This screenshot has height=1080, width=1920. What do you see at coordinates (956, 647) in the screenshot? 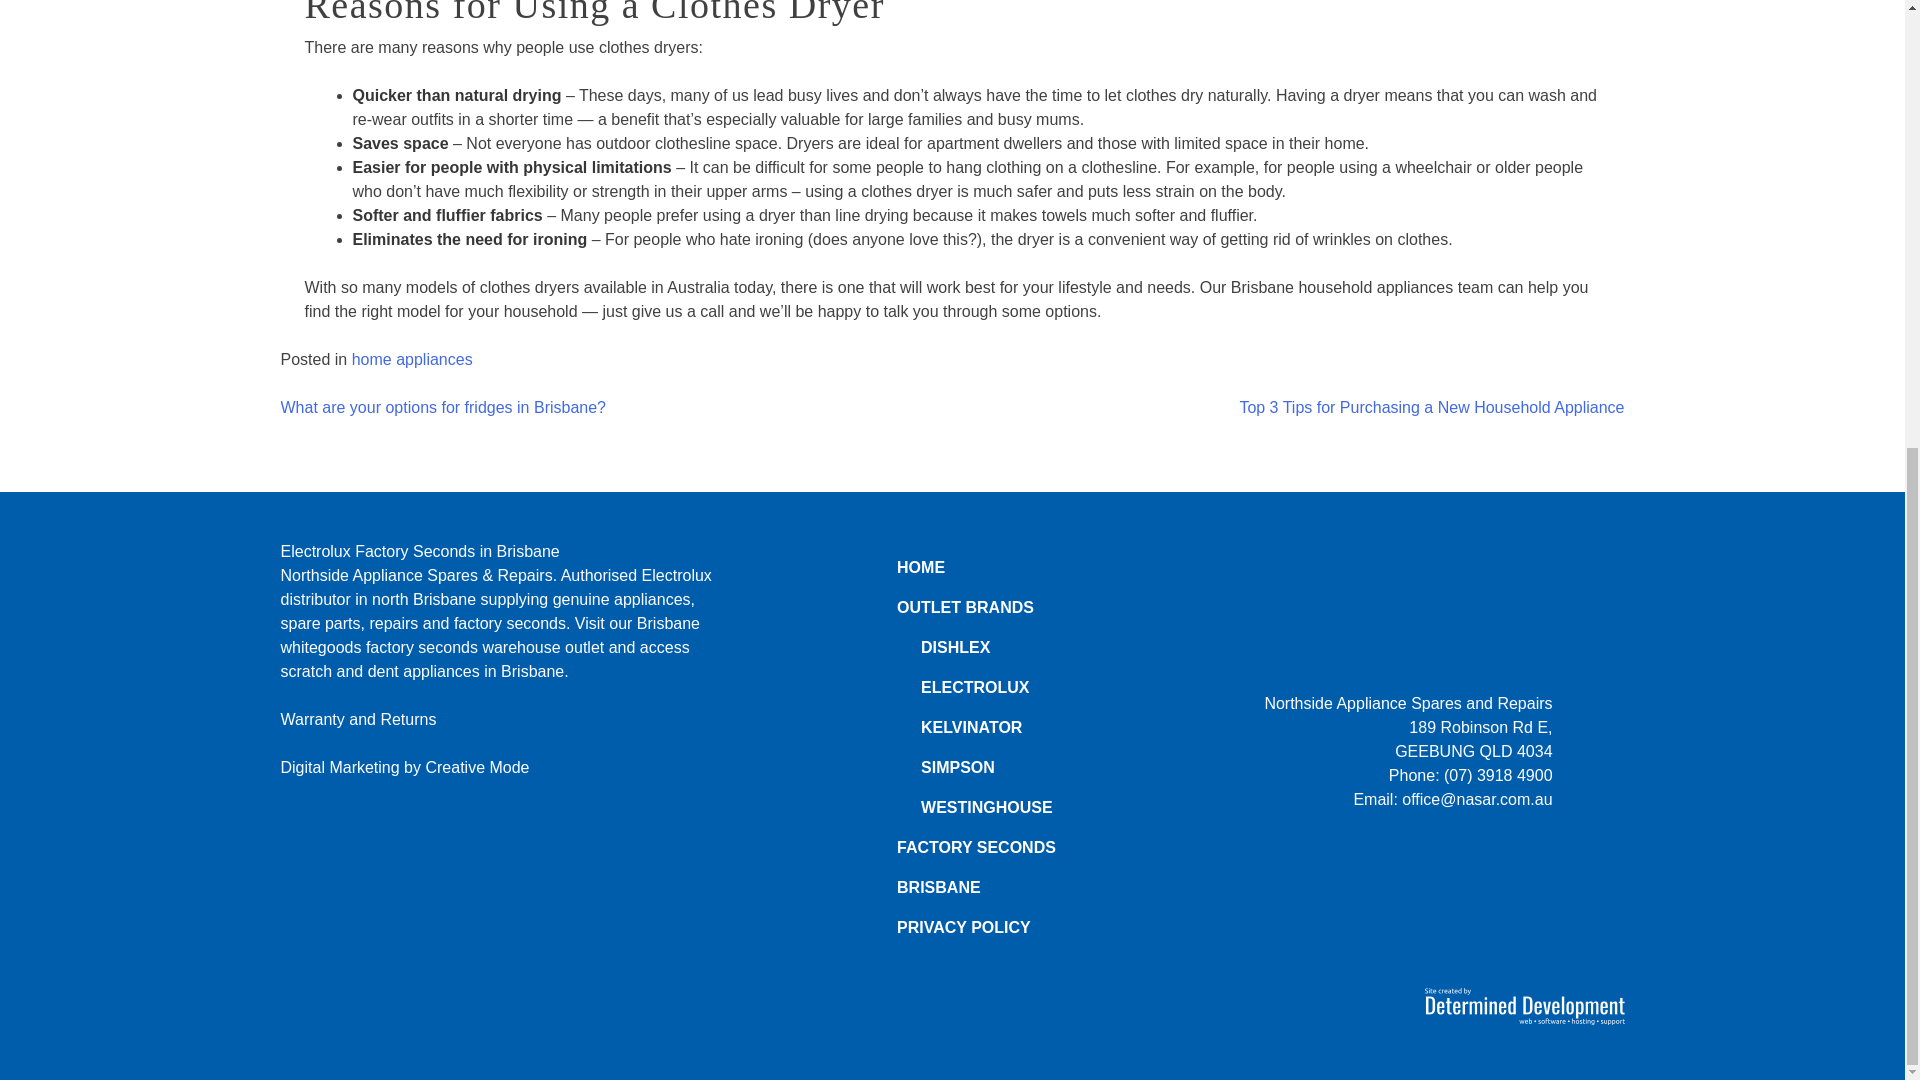
I see `DISHLEX` at bounding box center [956, 647].